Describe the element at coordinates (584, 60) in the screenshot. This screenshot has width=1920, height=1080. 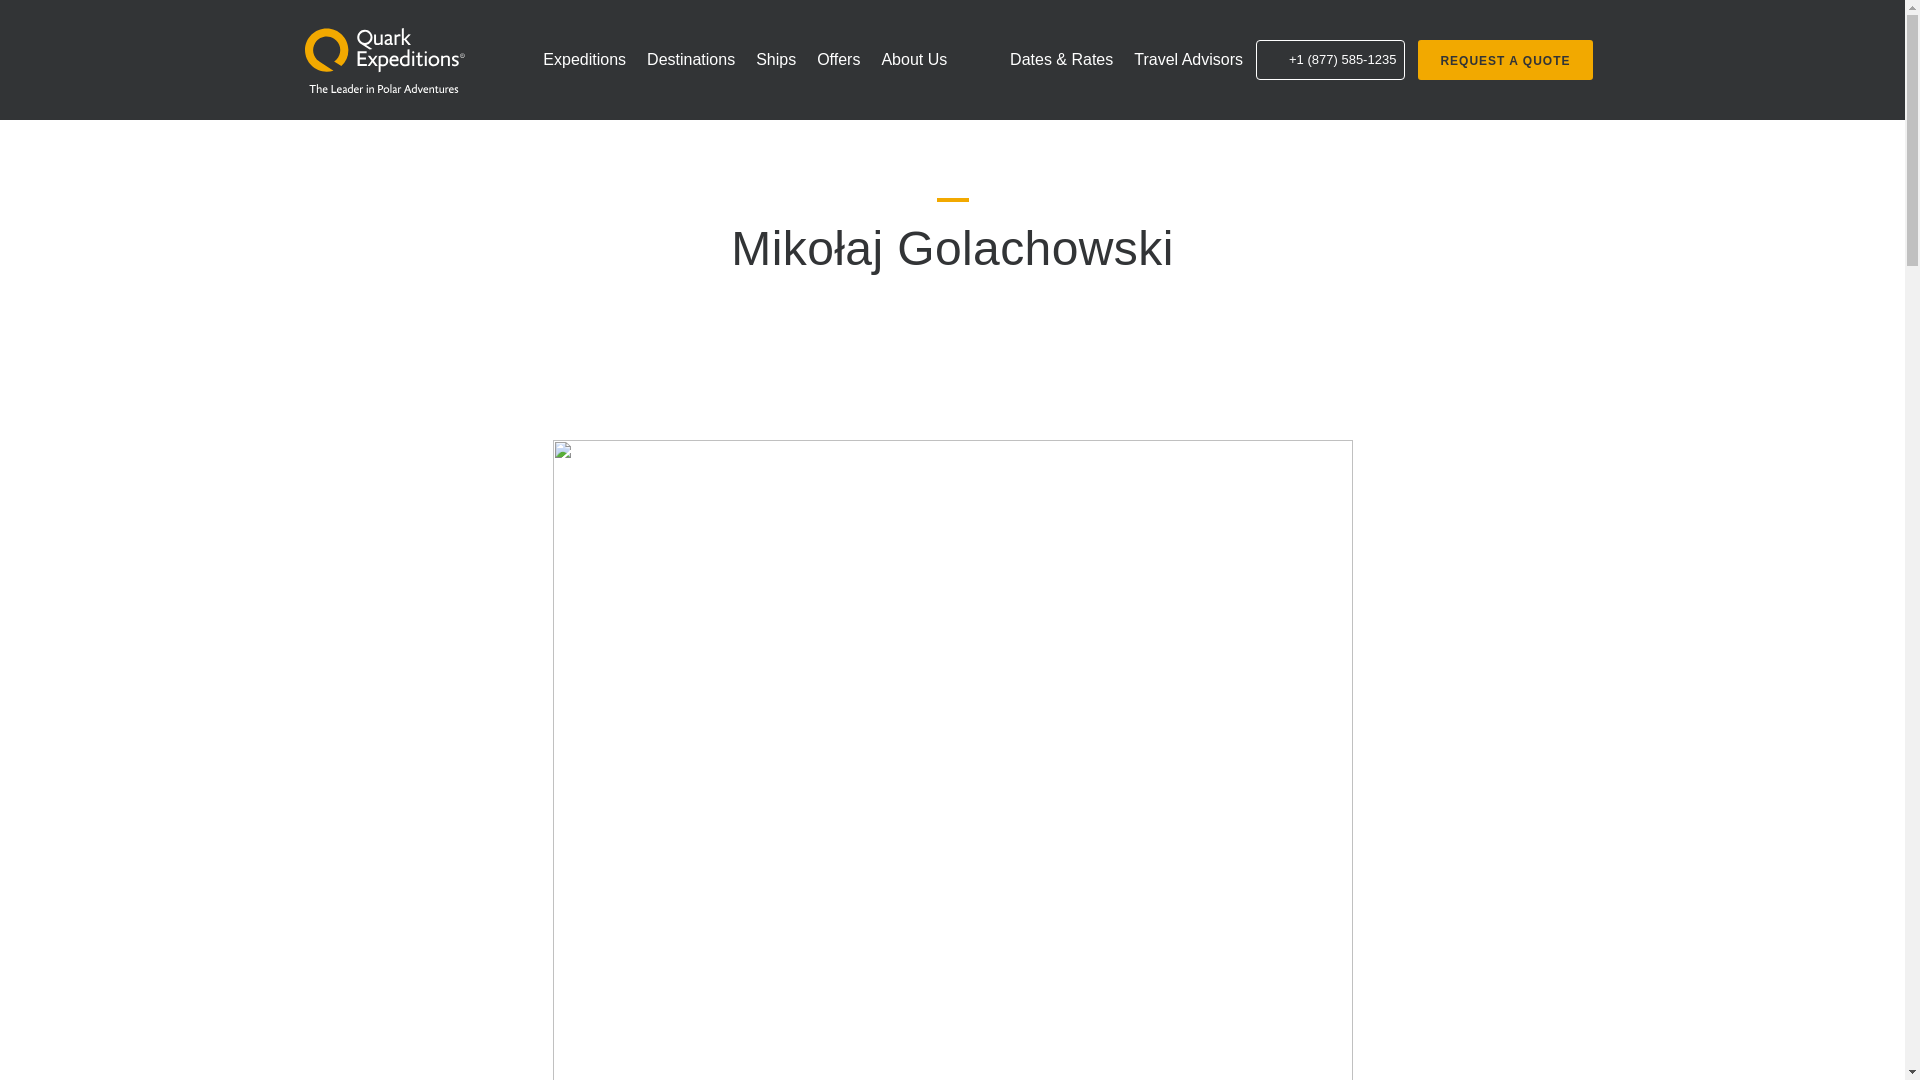
I see `Skip to main content` at that location.